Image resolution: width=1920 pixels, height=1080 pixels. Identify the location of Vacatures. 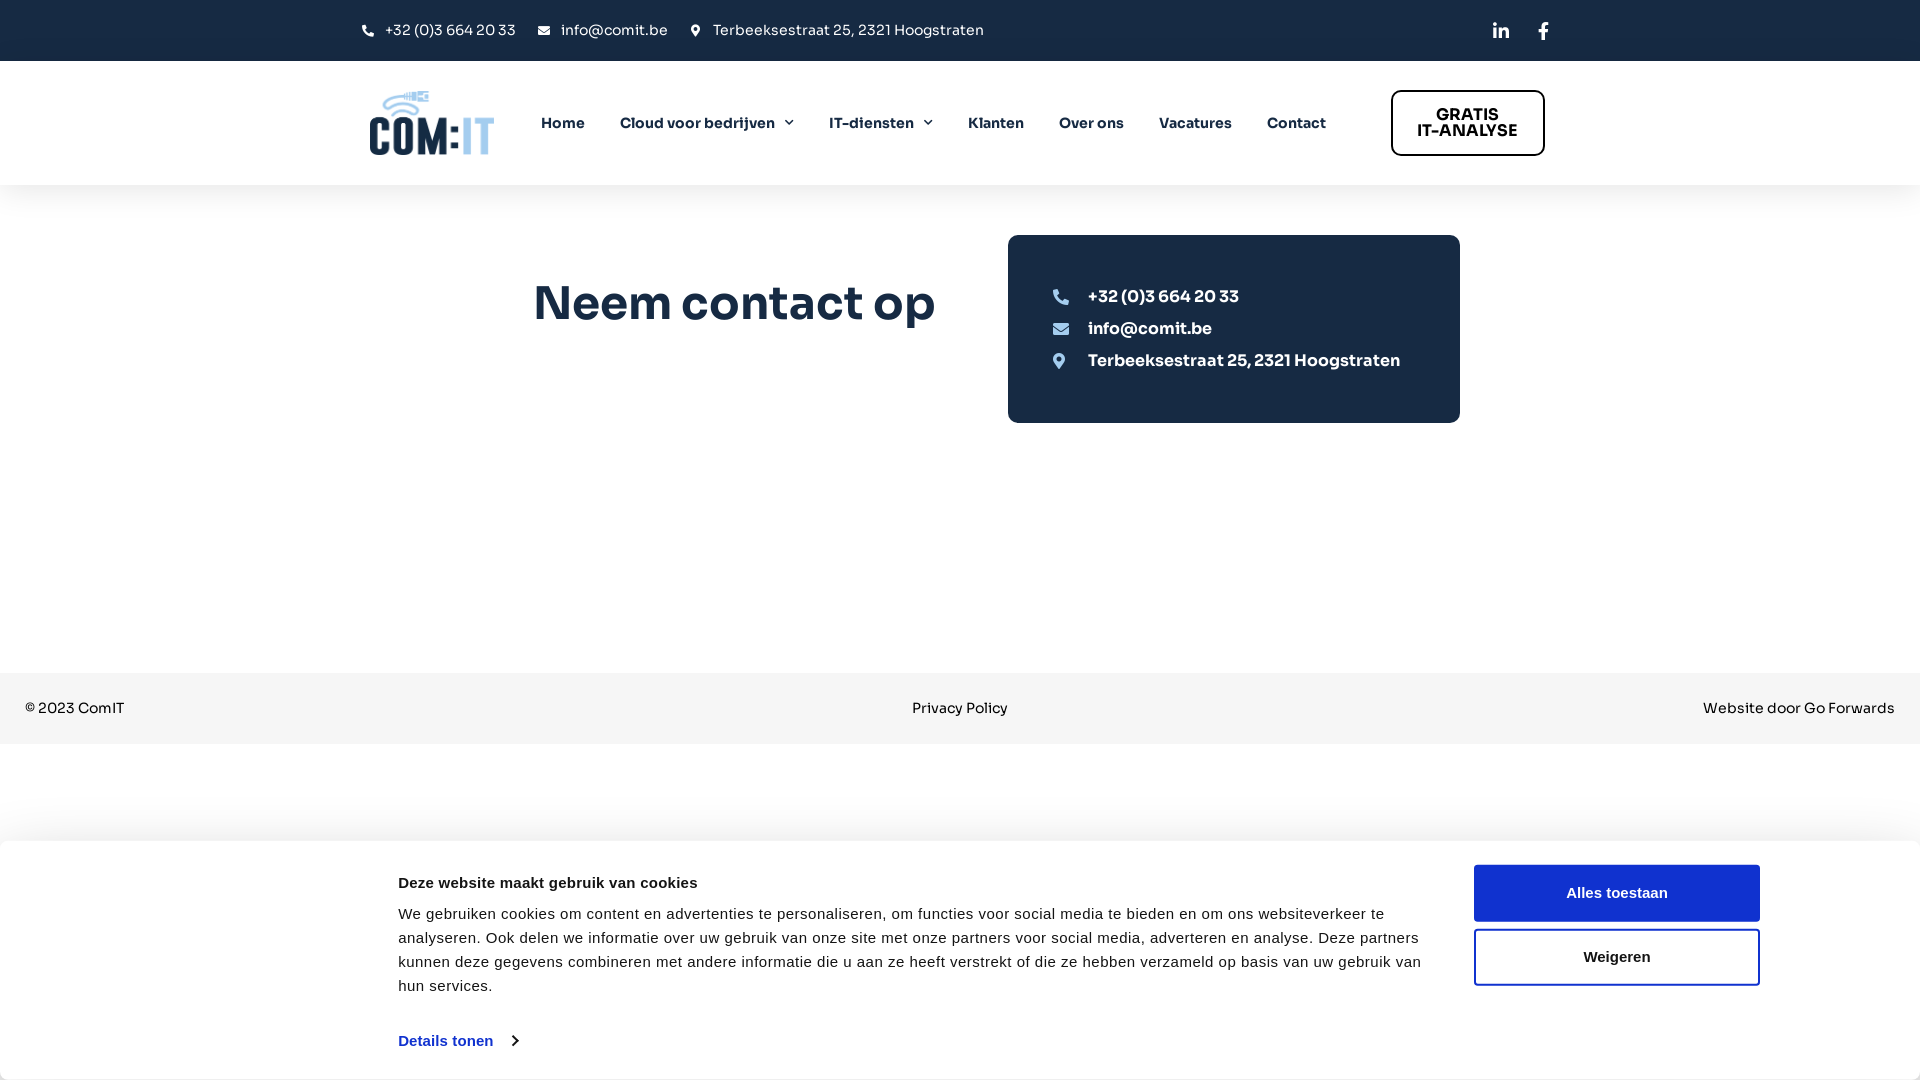
(1196, 123).